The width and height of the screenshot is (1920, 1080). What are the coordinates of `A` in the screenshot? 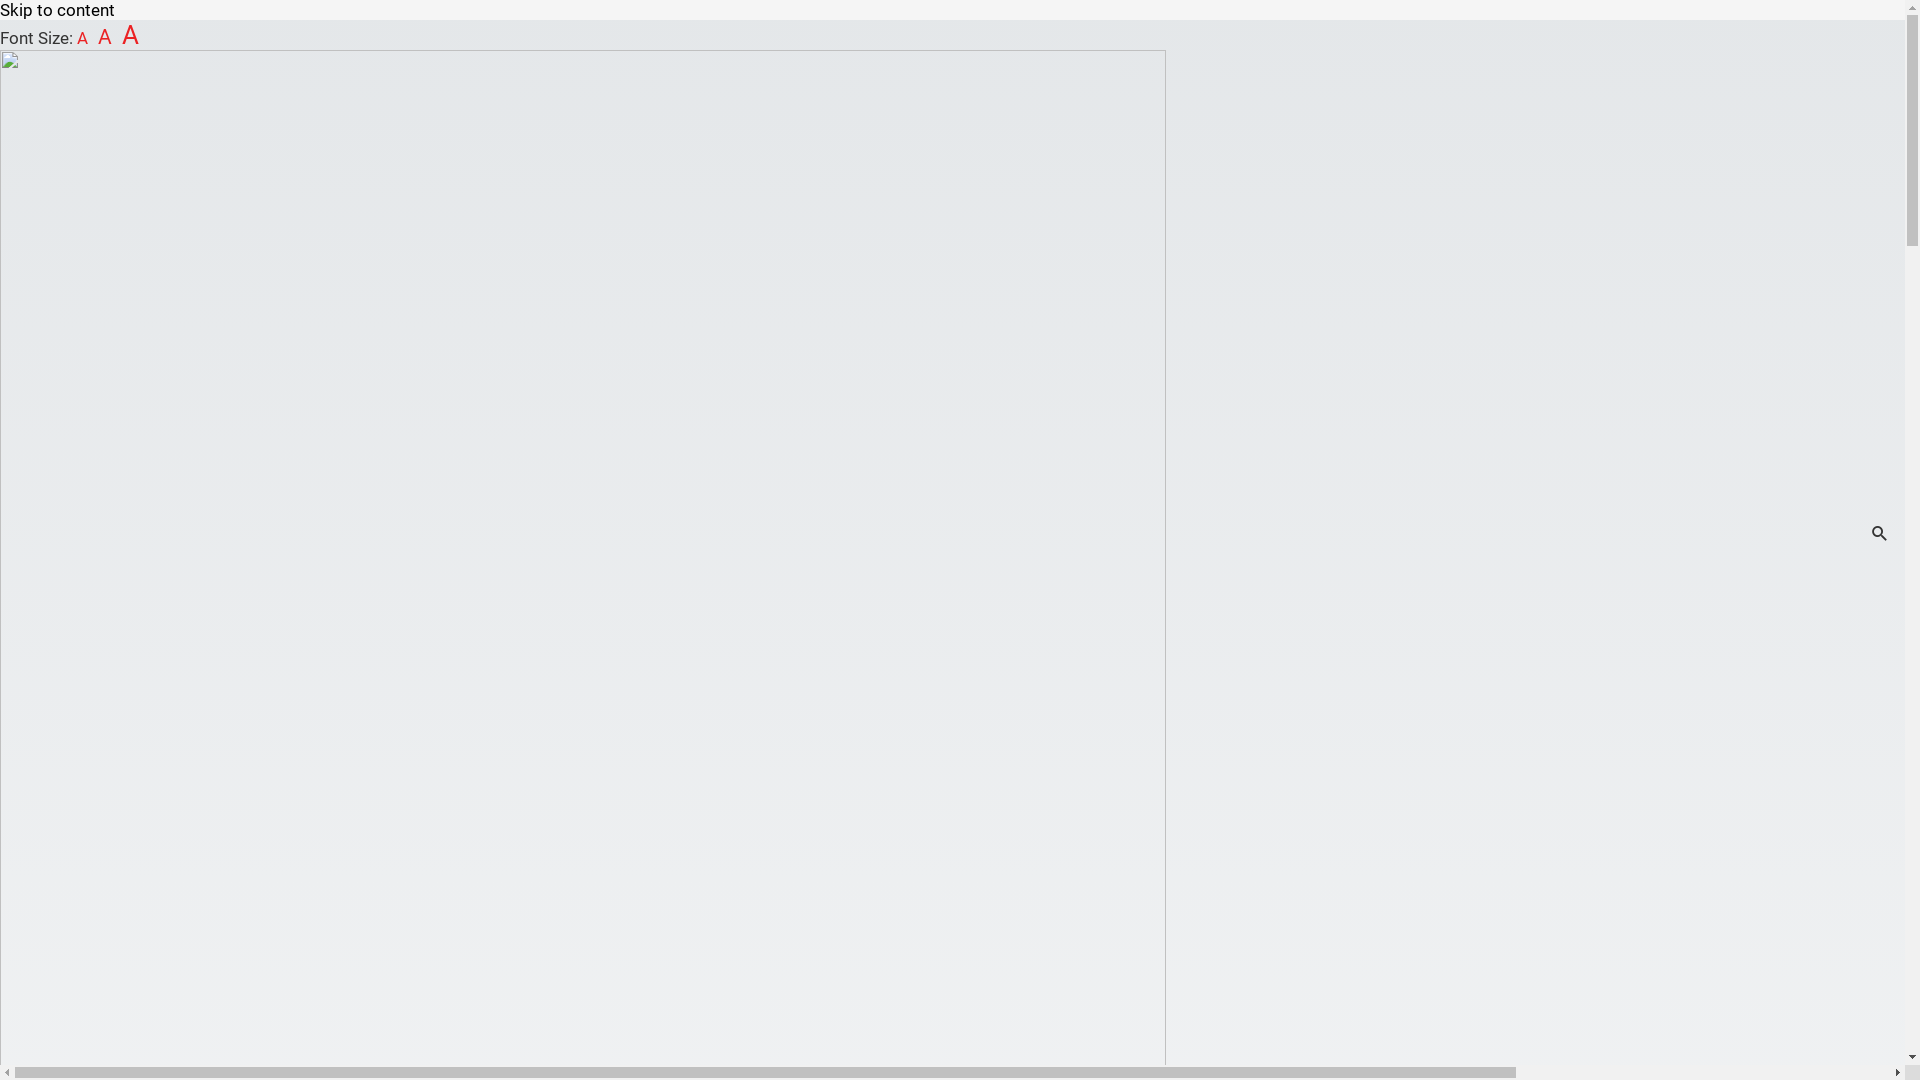 It's located at (105, 37).